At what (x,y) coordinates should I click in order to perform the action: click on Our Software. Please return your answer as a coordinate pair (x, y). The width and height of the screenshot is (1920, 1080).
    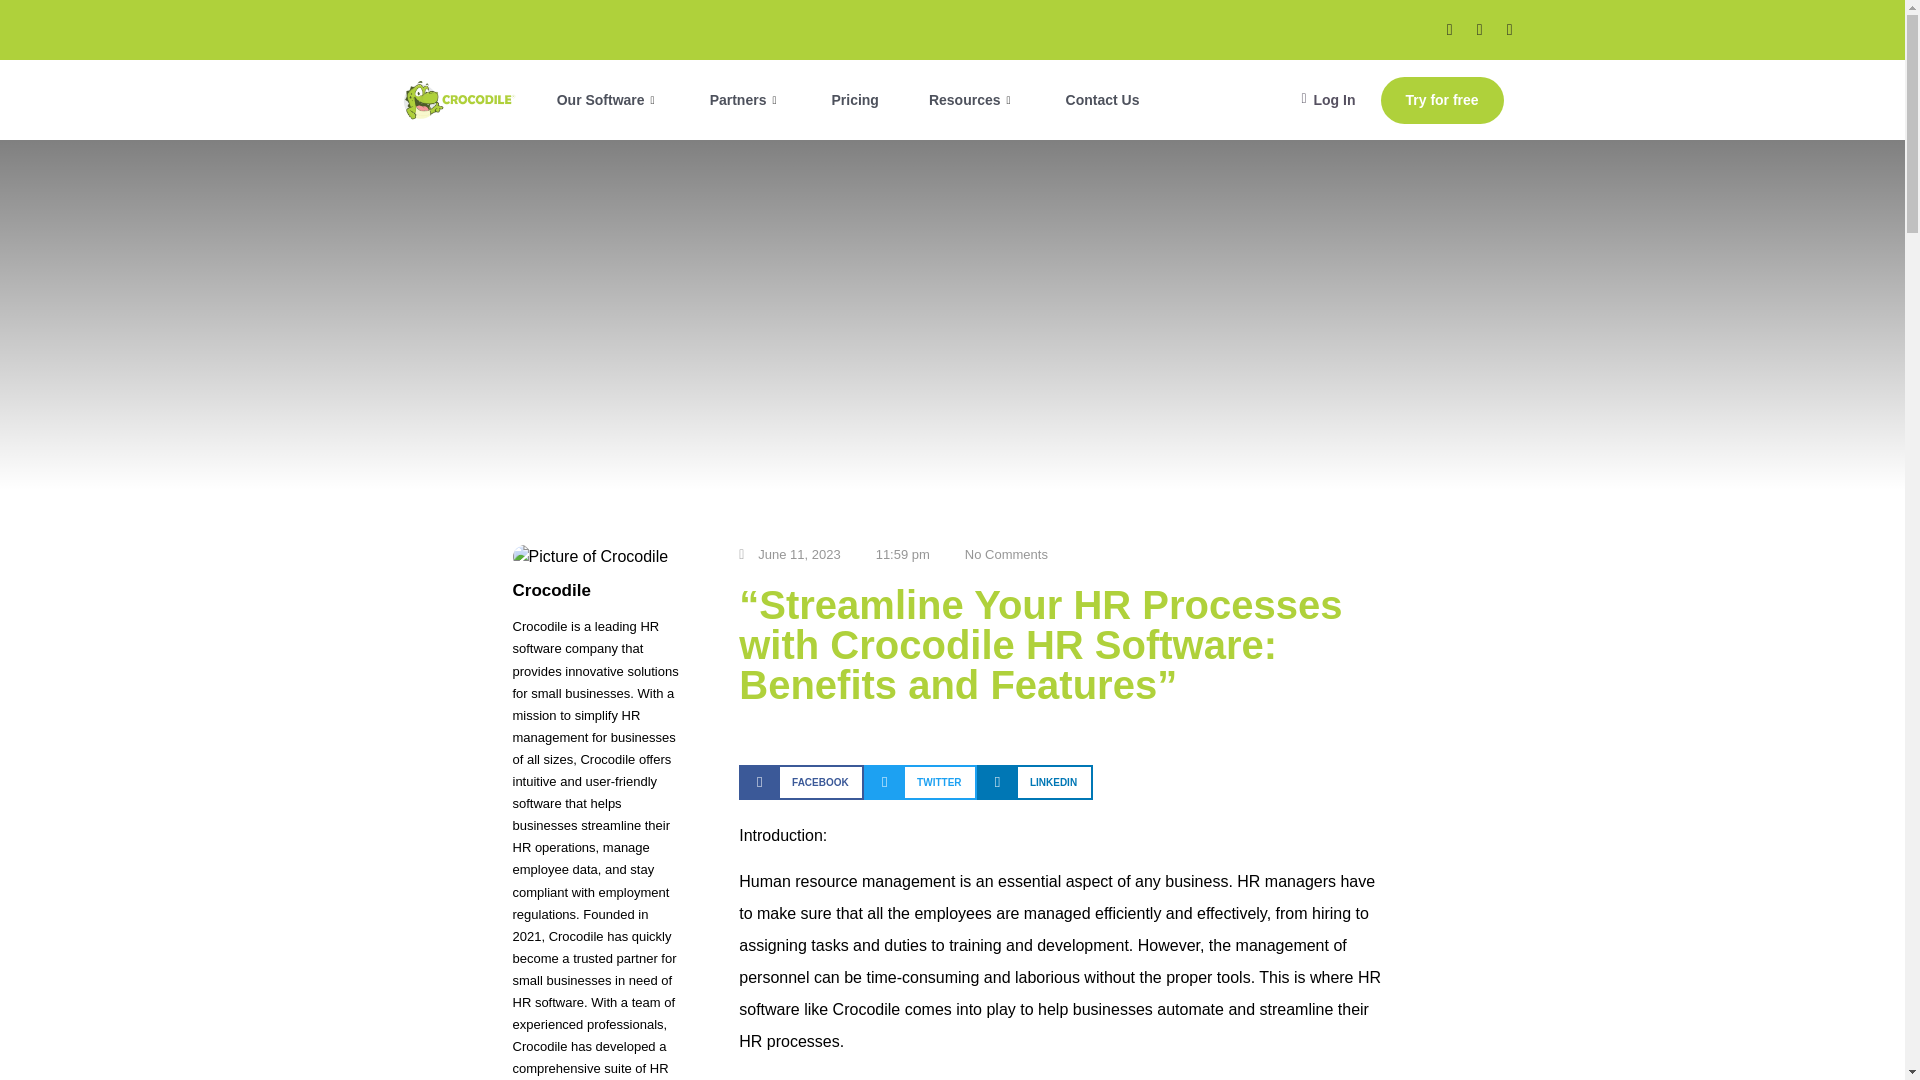
    Looking at the image, I should click on (608, 100).